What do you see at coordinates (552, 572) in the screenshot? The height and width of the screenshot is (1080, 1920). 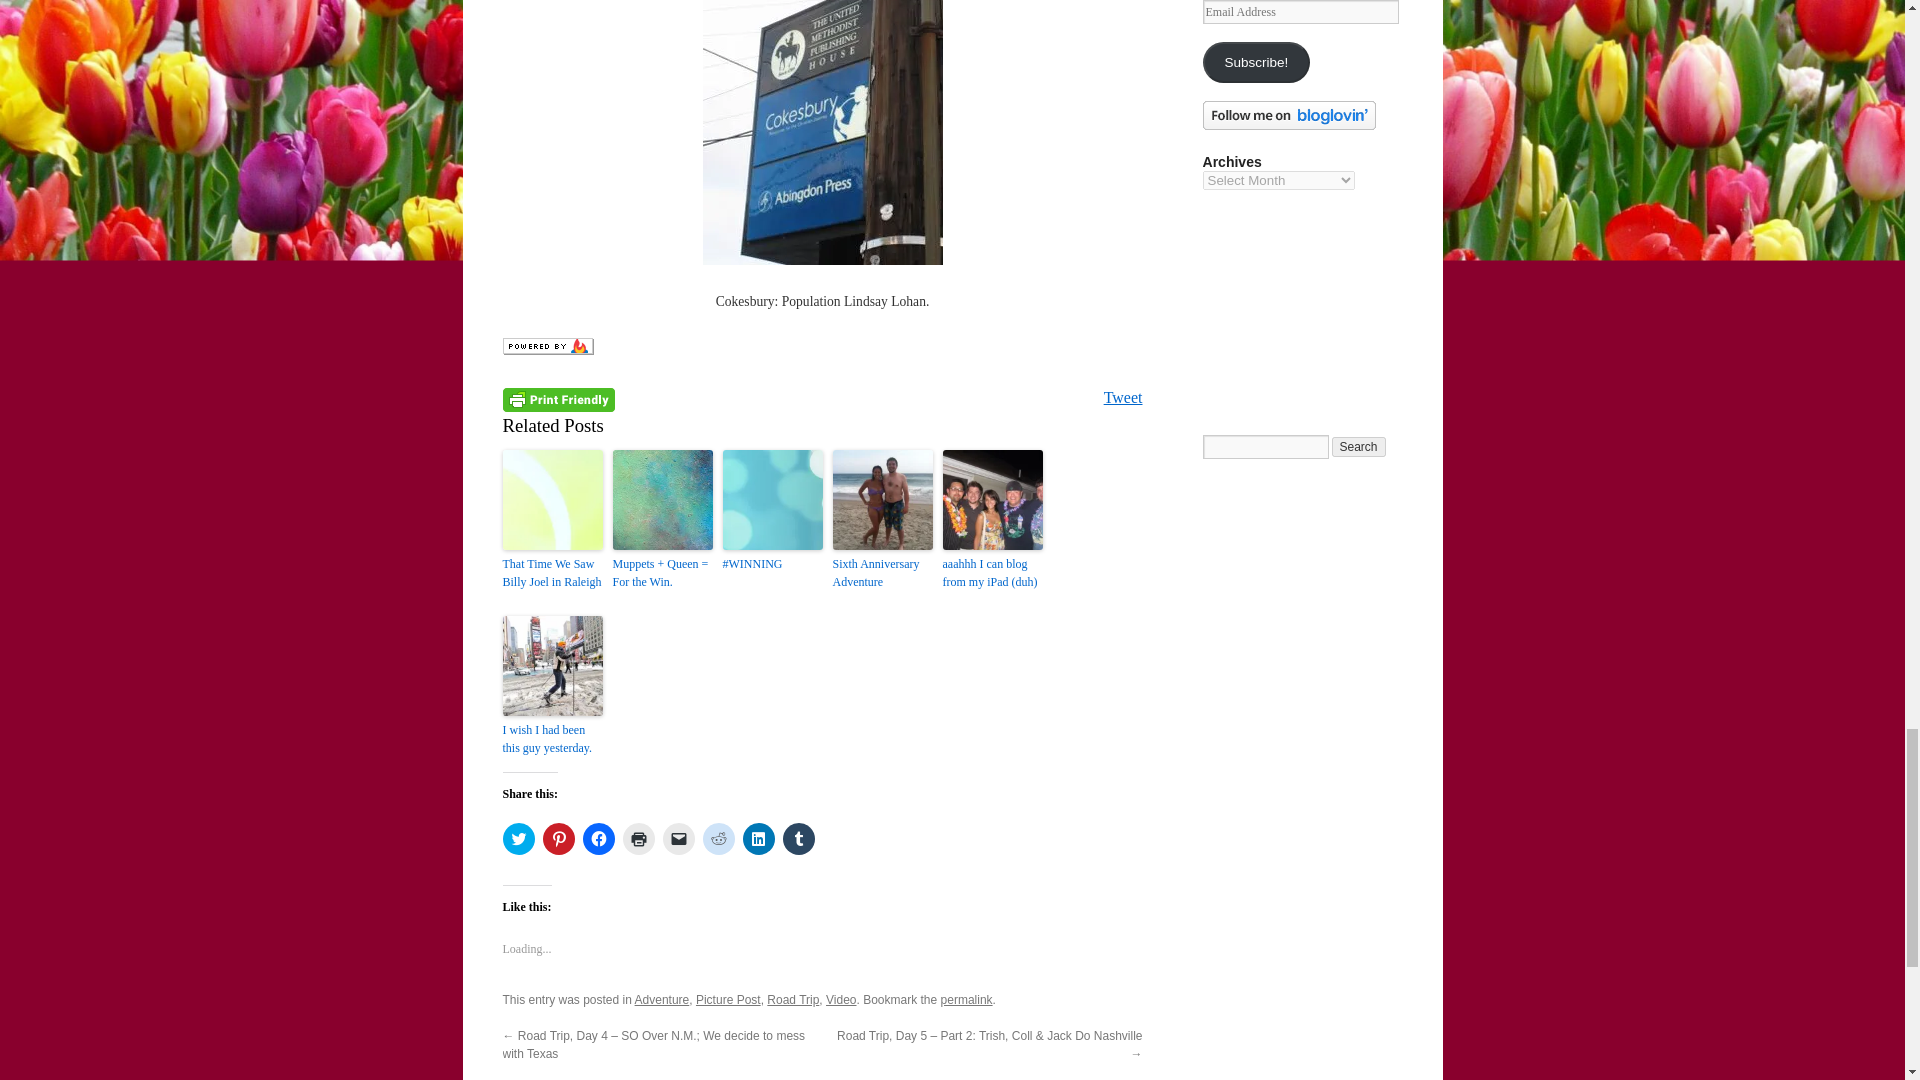 I see `That Time We Saw Billy Joel in Raleigh` at bounding box center [552, 572].